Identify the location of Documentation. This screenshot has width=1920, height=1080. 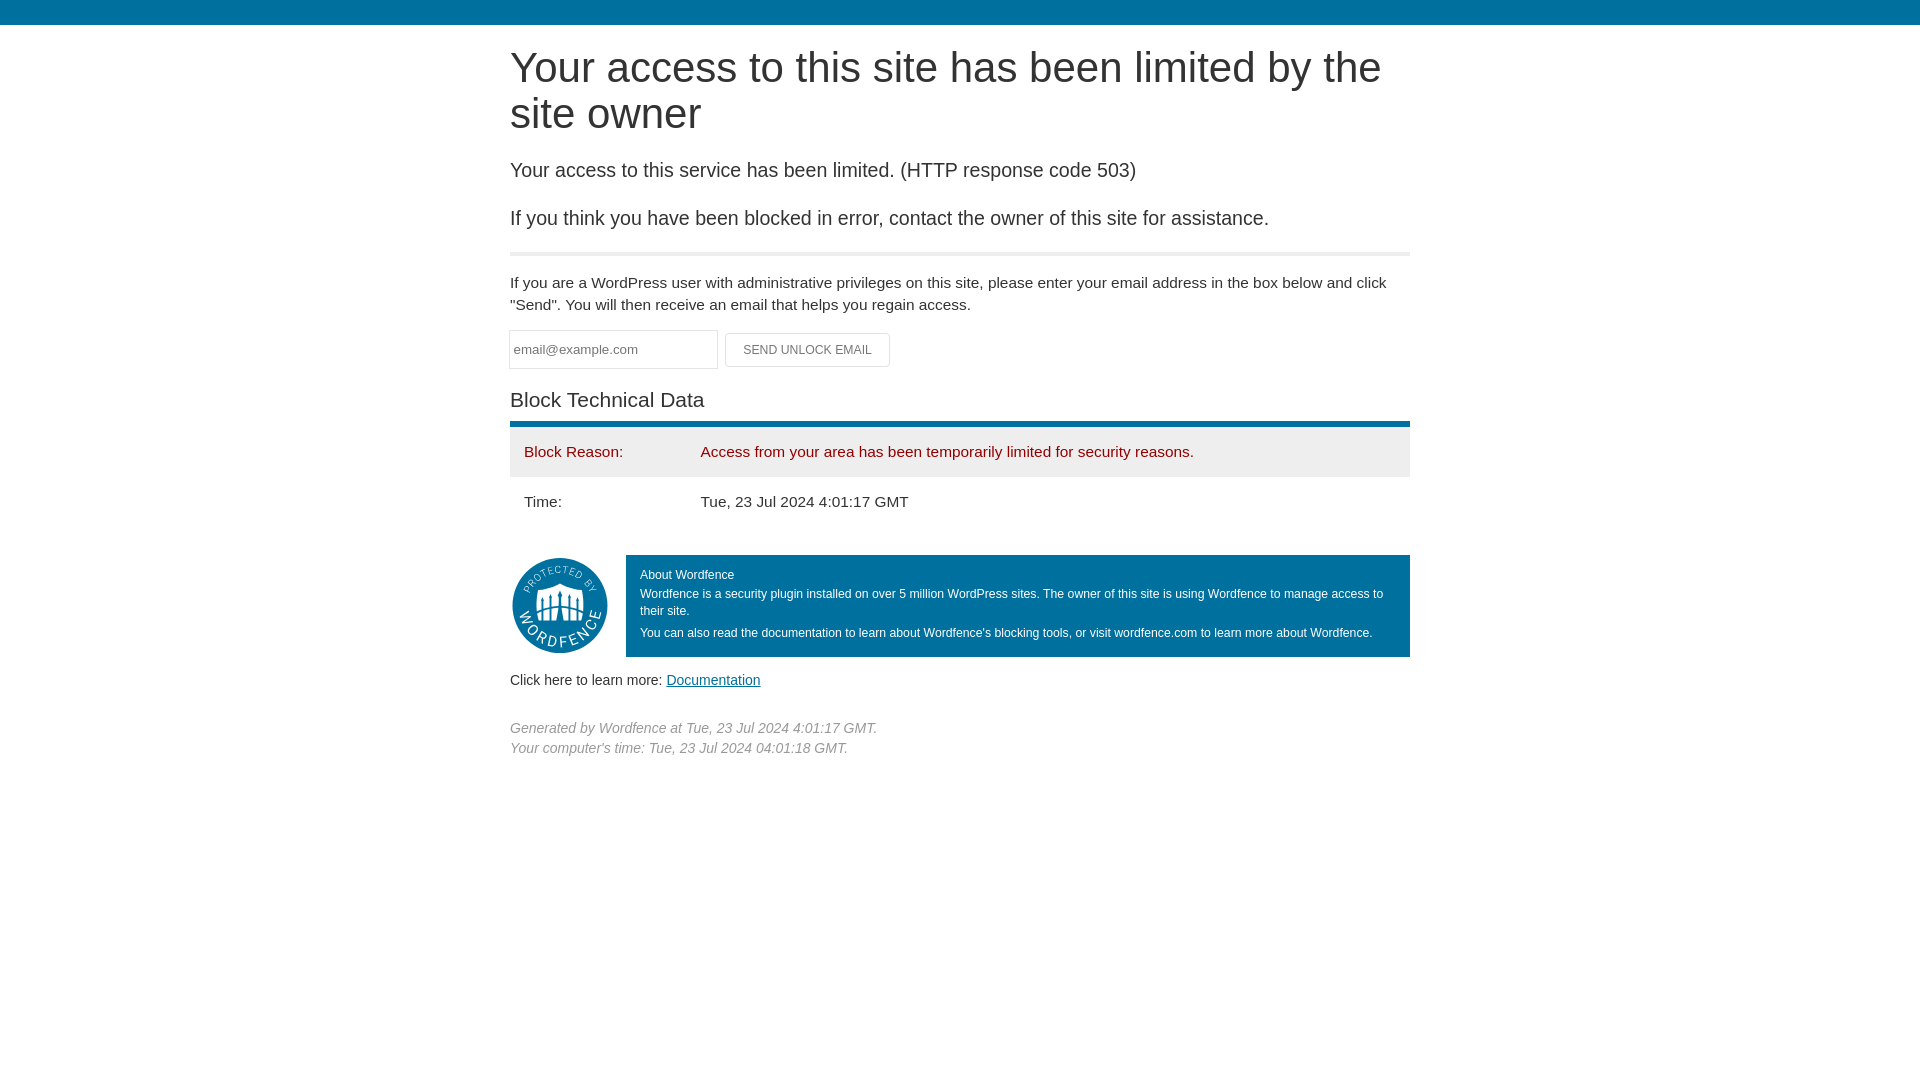
(713, 679).